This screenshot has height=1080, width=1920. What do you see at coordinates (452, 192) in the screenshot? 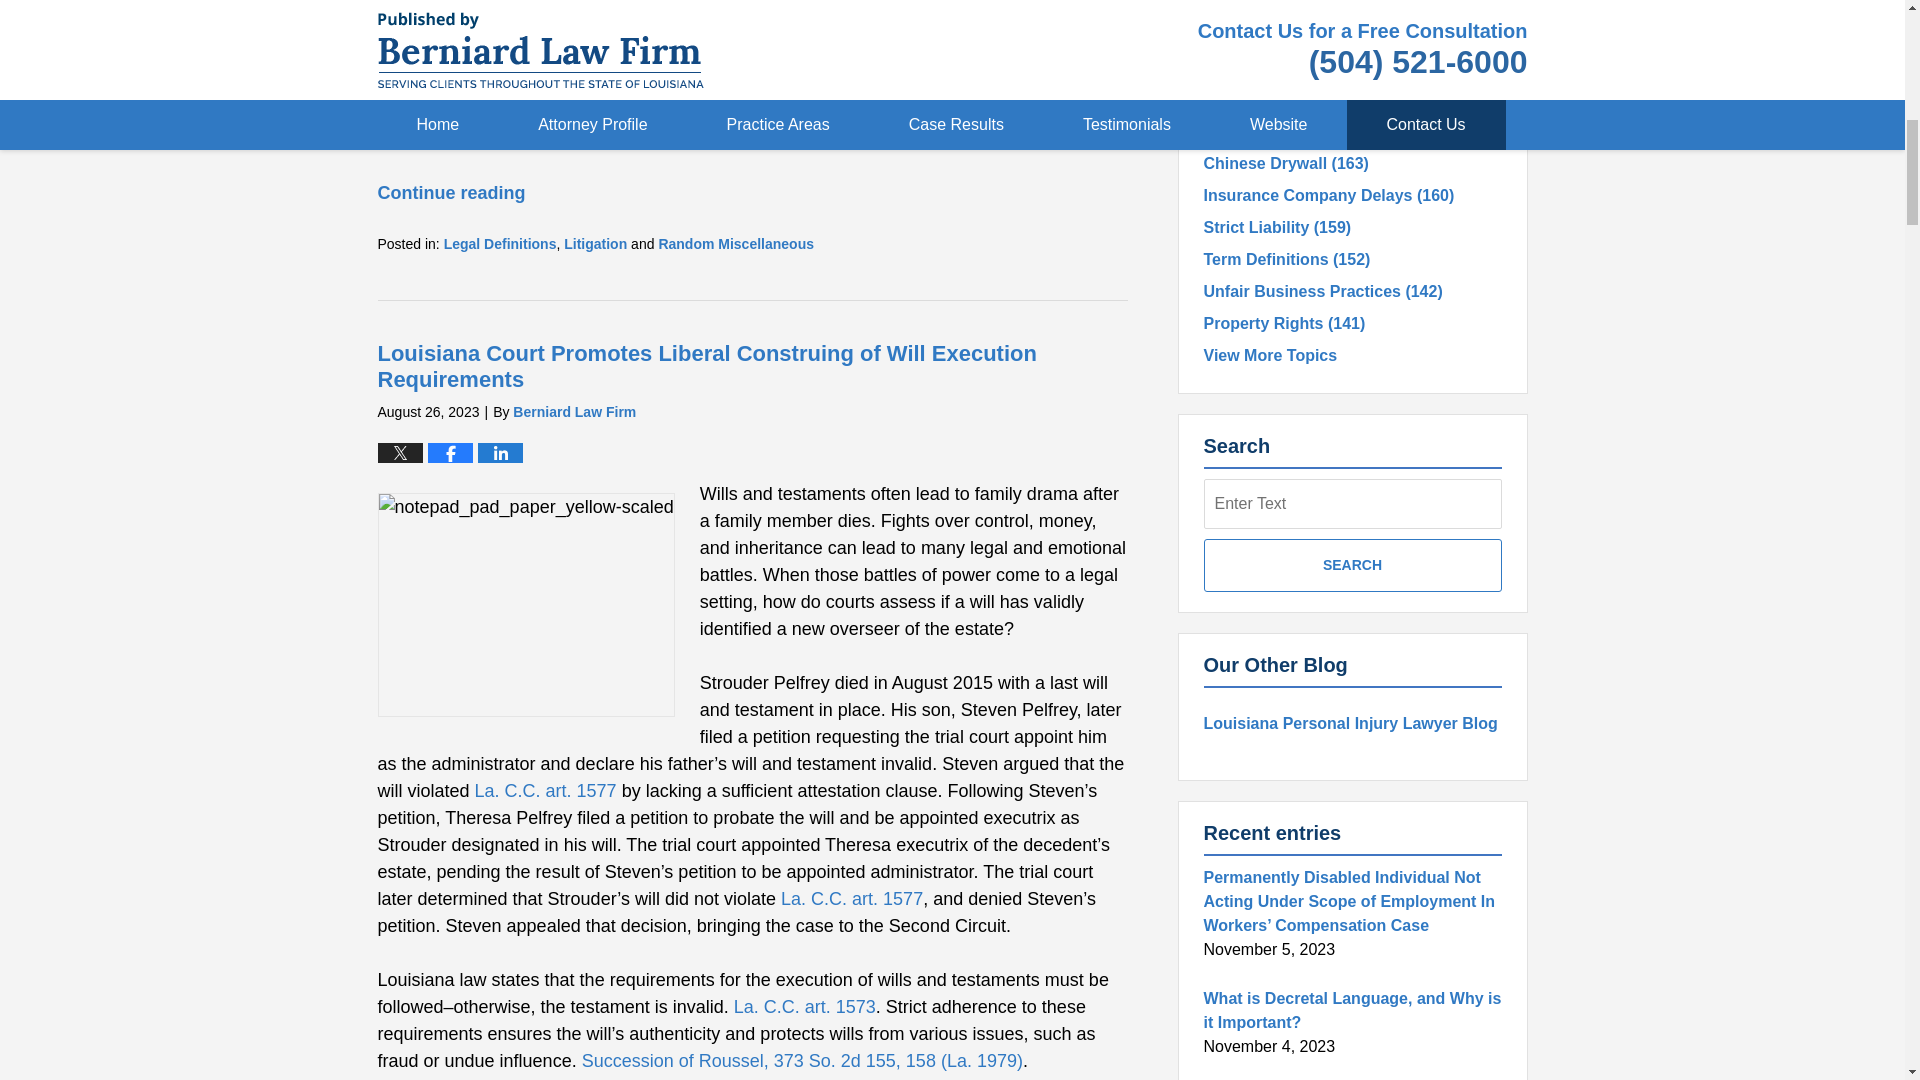
I see `Continue reading` at bounding box center [452, 192].